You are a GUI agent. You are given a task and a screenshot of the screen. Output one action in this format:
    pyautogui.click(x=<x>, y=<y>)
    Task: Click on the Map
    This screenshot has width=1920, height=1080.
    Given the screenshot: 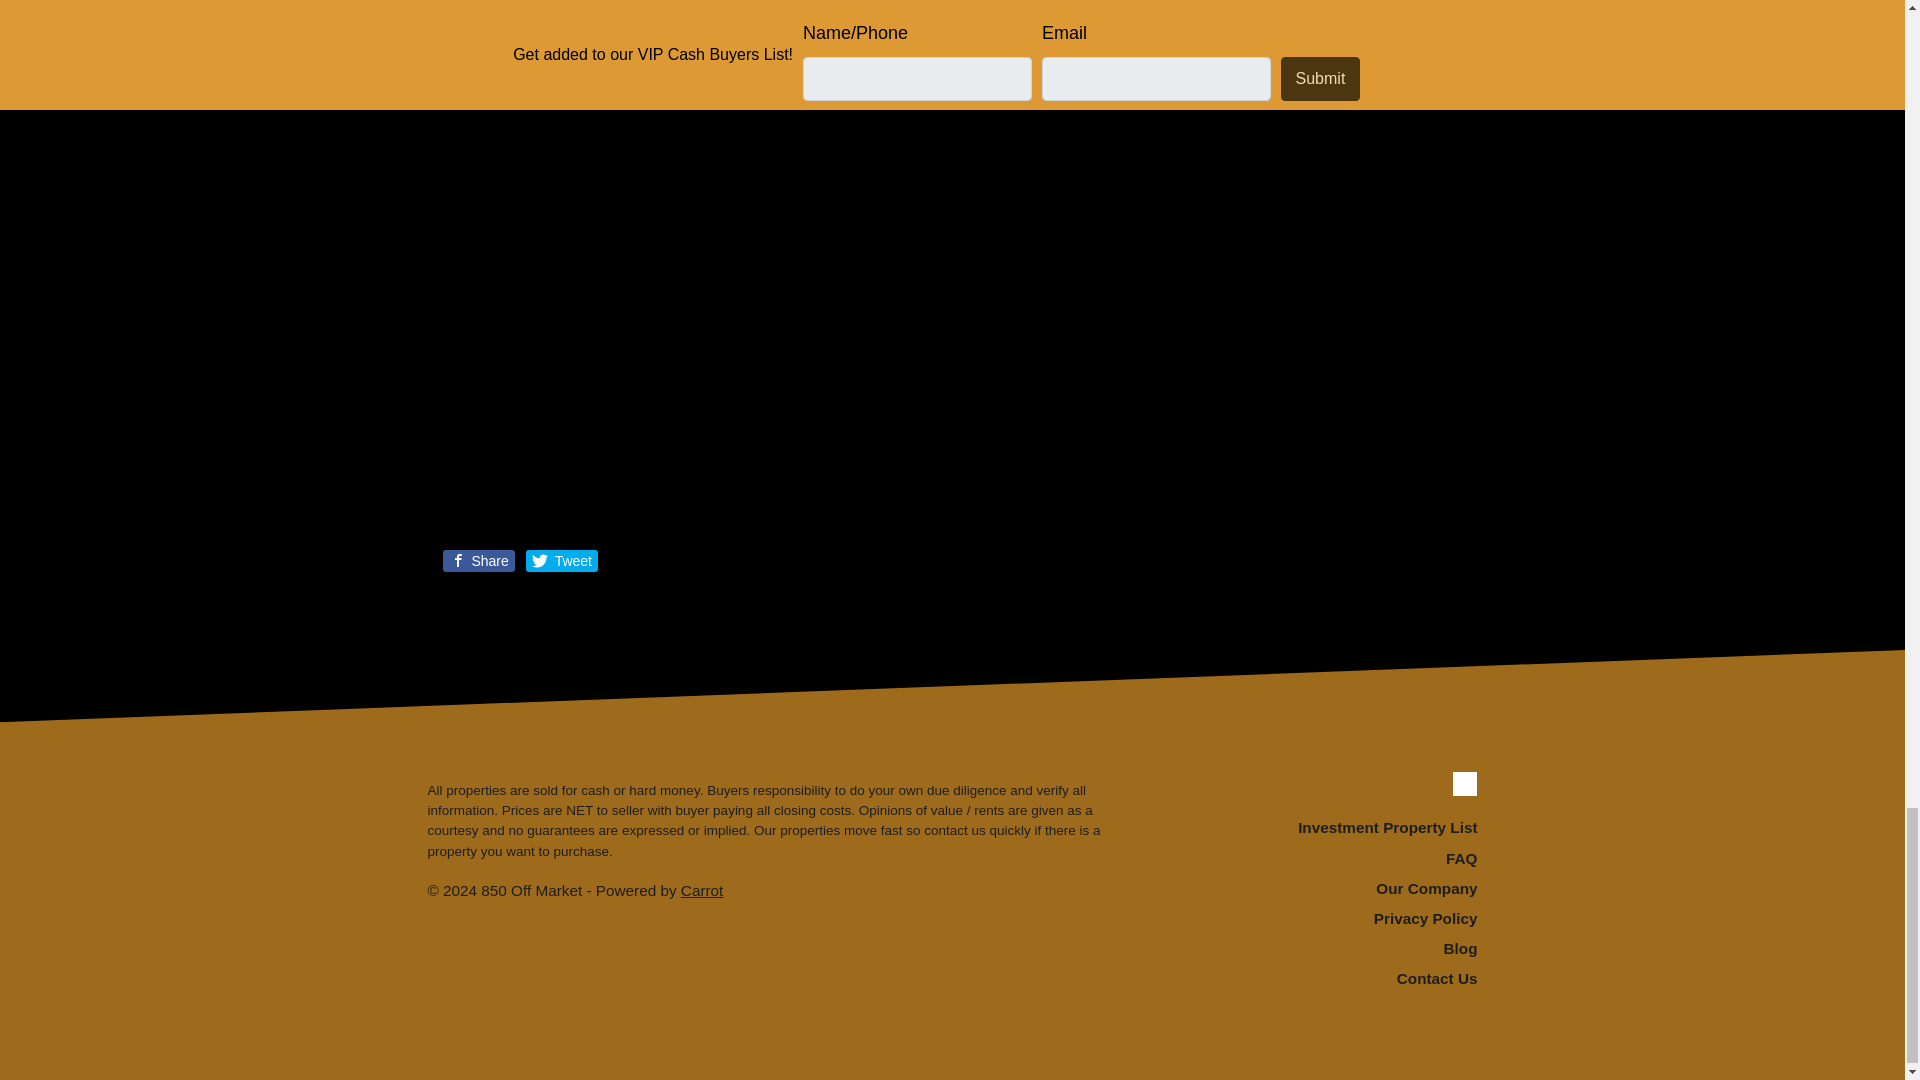 What is the action you would take?
    pyautogui.click(x=478, y=43)
    